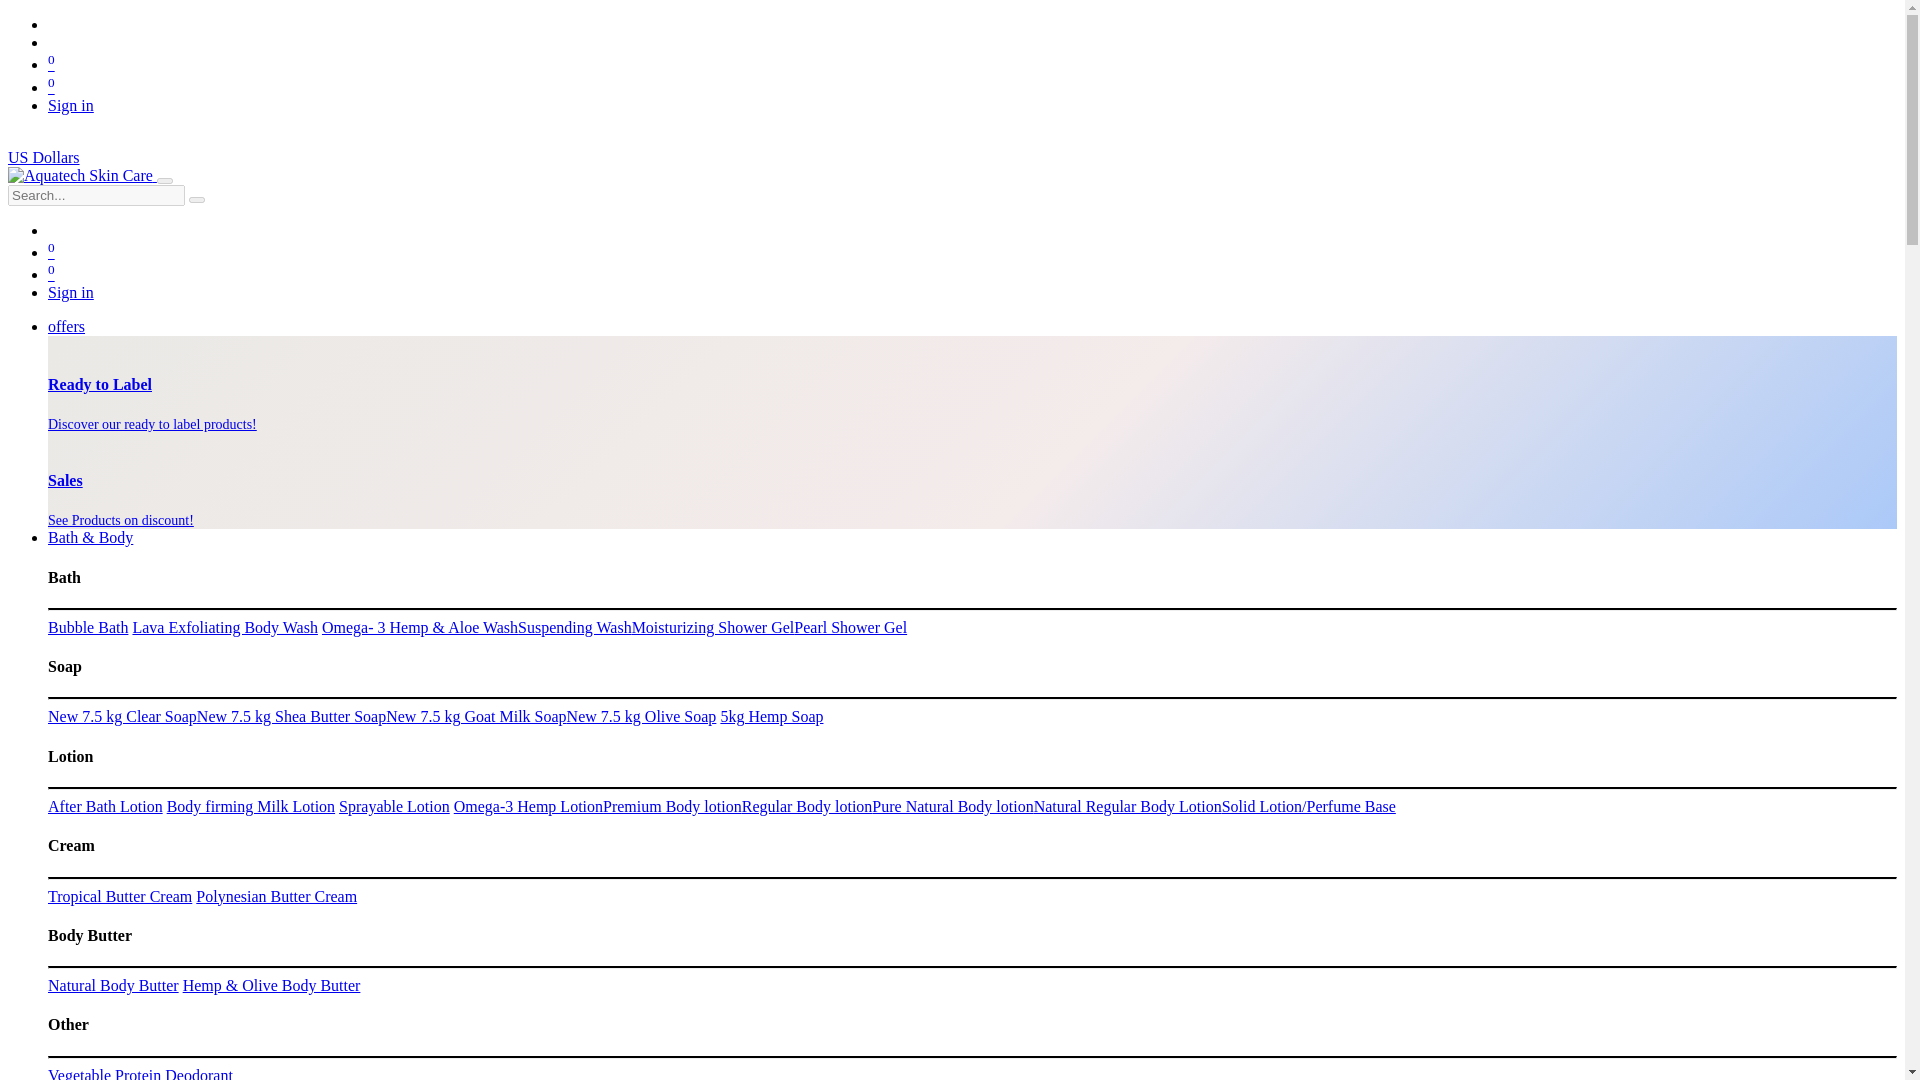 Image resolution: width=1920 pixels, height=1080 pixels. Describe the element at coordinates (476, 716) in the screenshot. I see `New 7.5 kg Goat Milk Soap` at that location.